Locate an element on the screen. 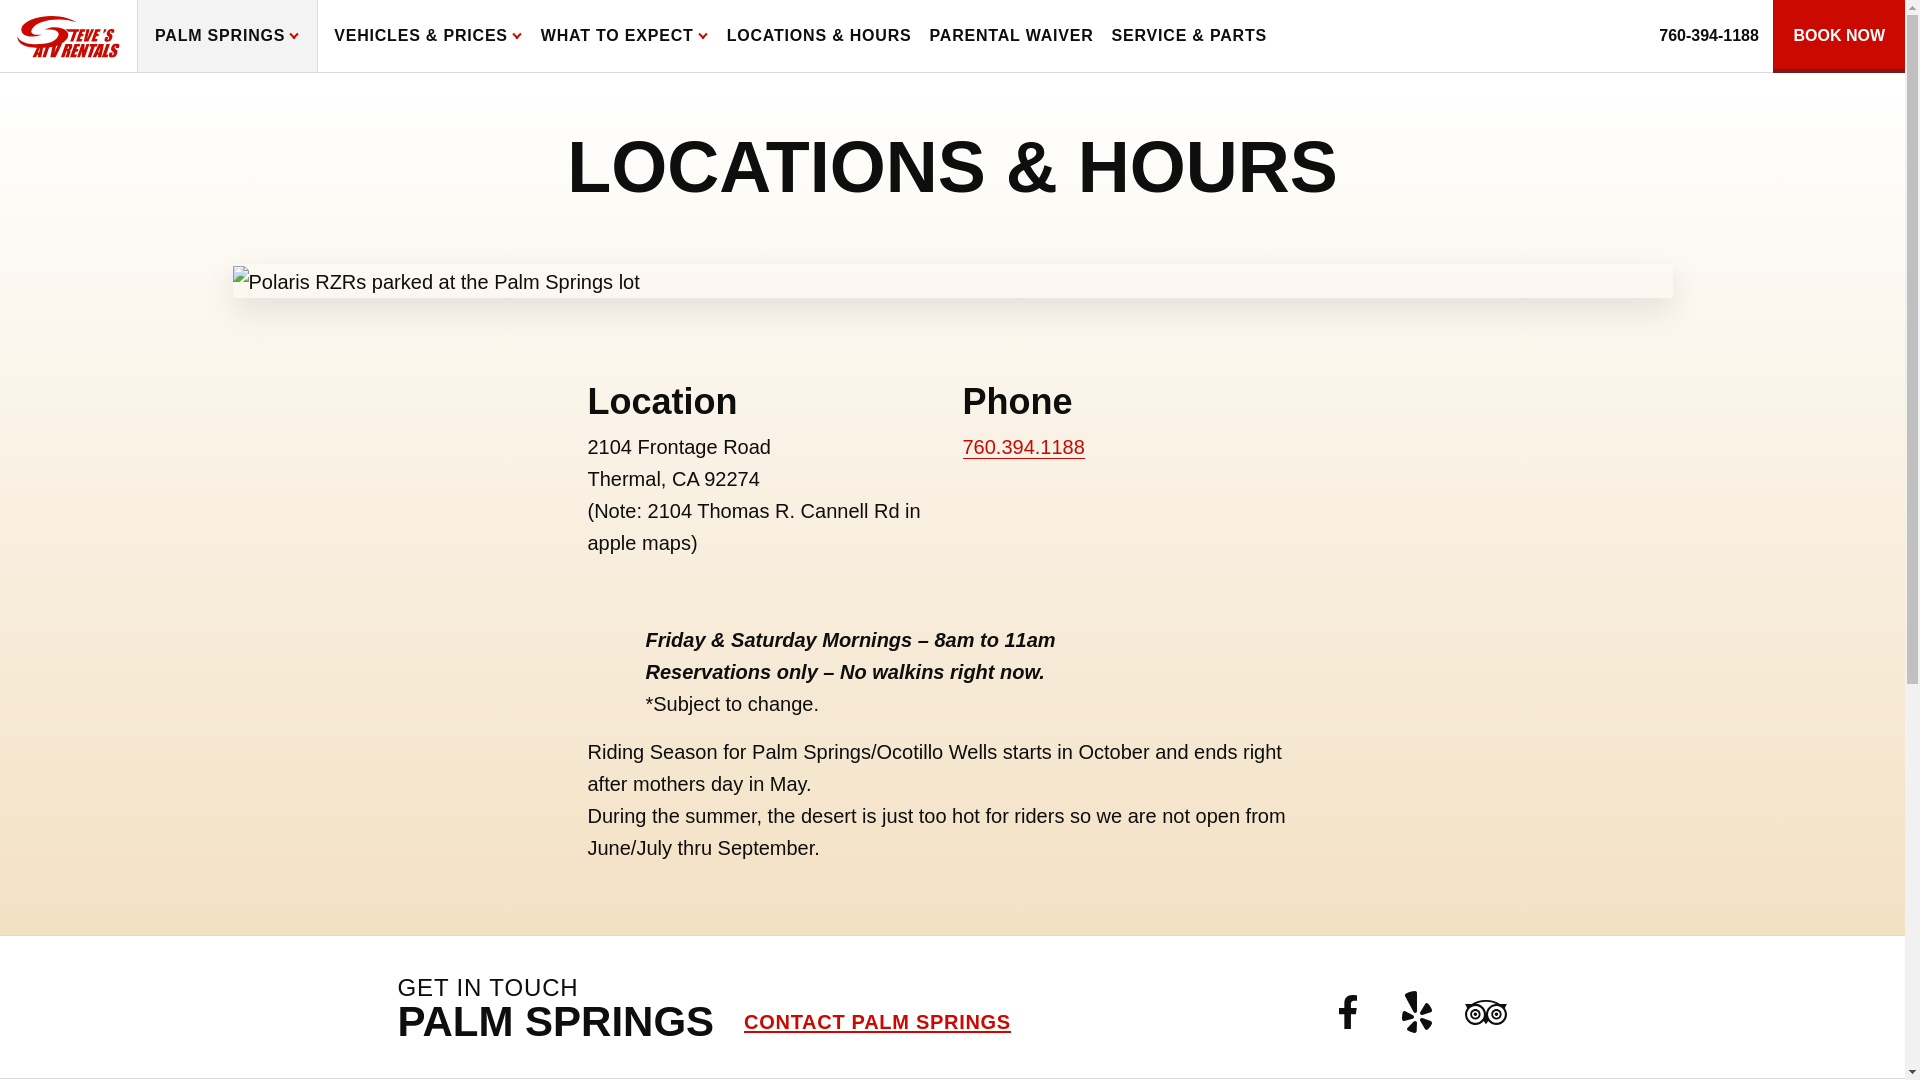 The width and height of the screenshot is (1920, 1080). PALM SPRINGS is located at coordinates (227, 36).